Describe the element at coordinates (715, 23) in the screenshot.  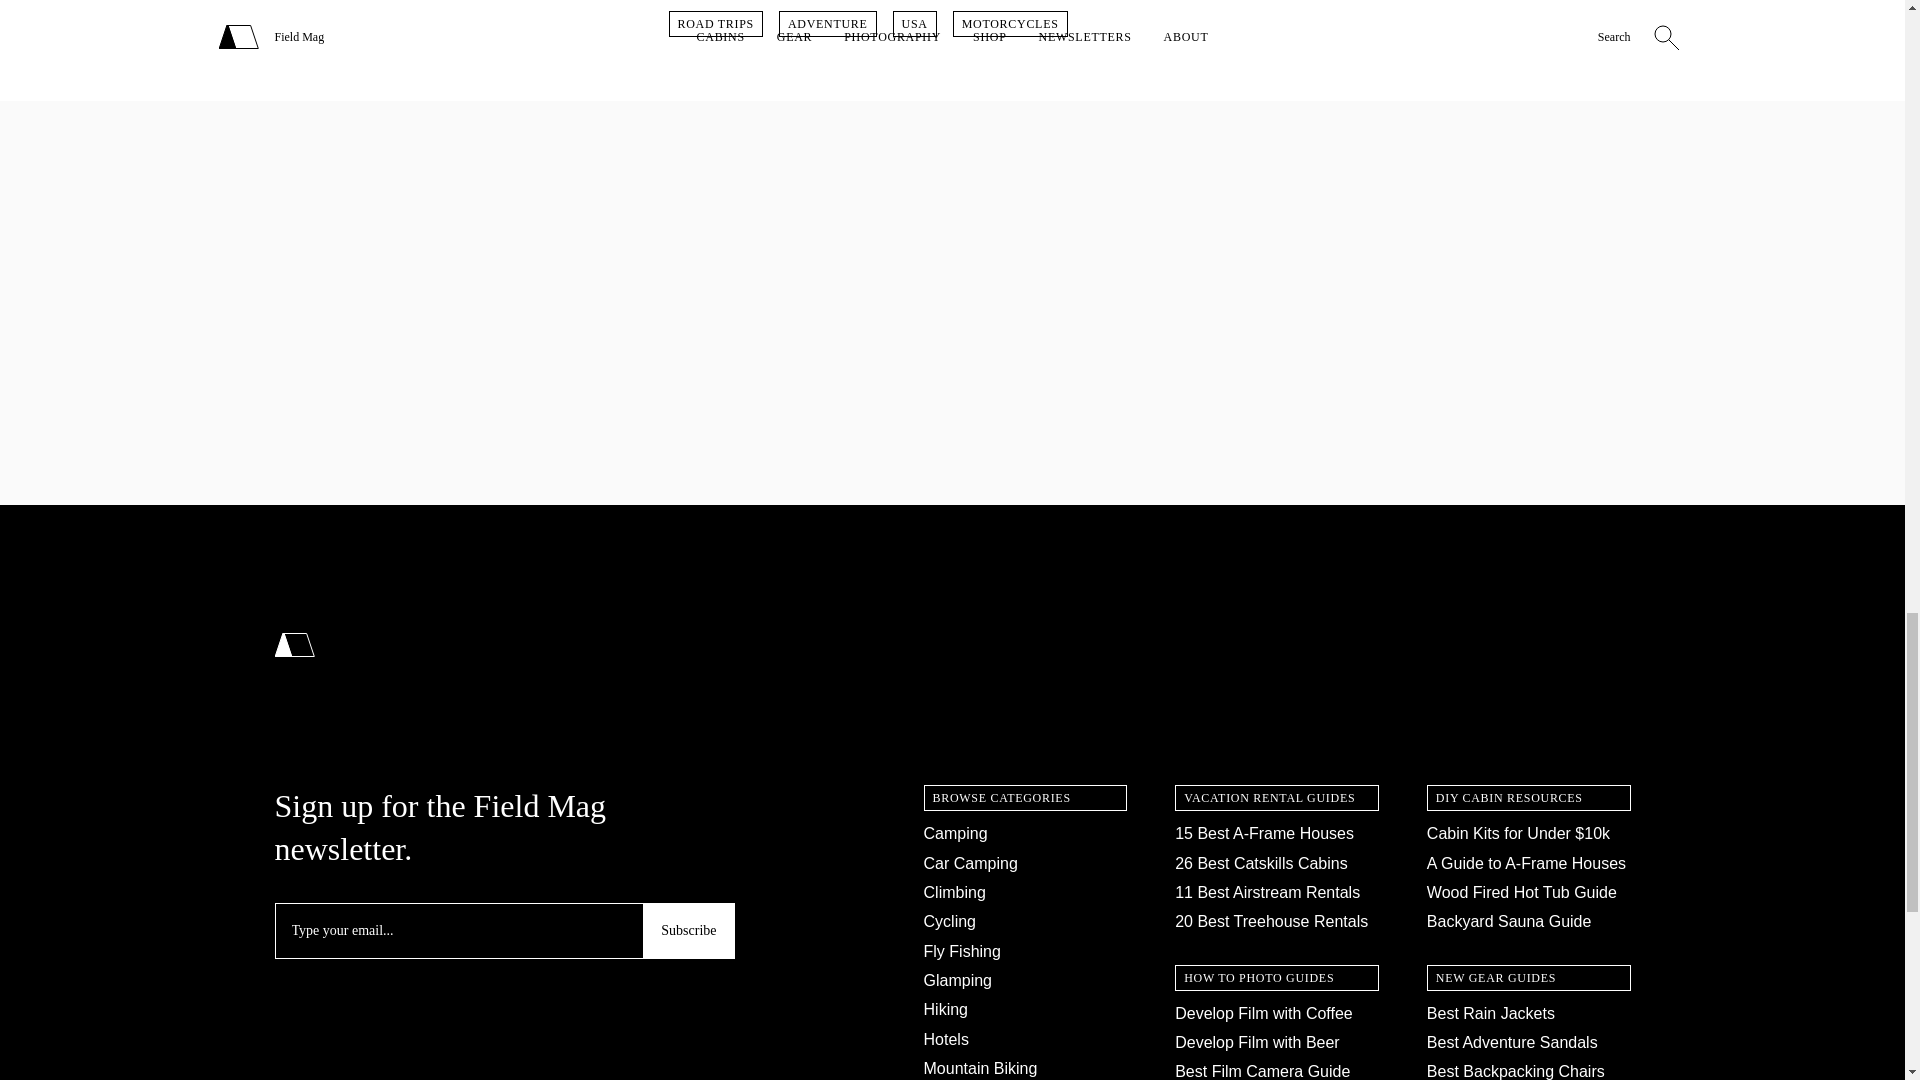
I see `ROAD TRIPS` at that location.